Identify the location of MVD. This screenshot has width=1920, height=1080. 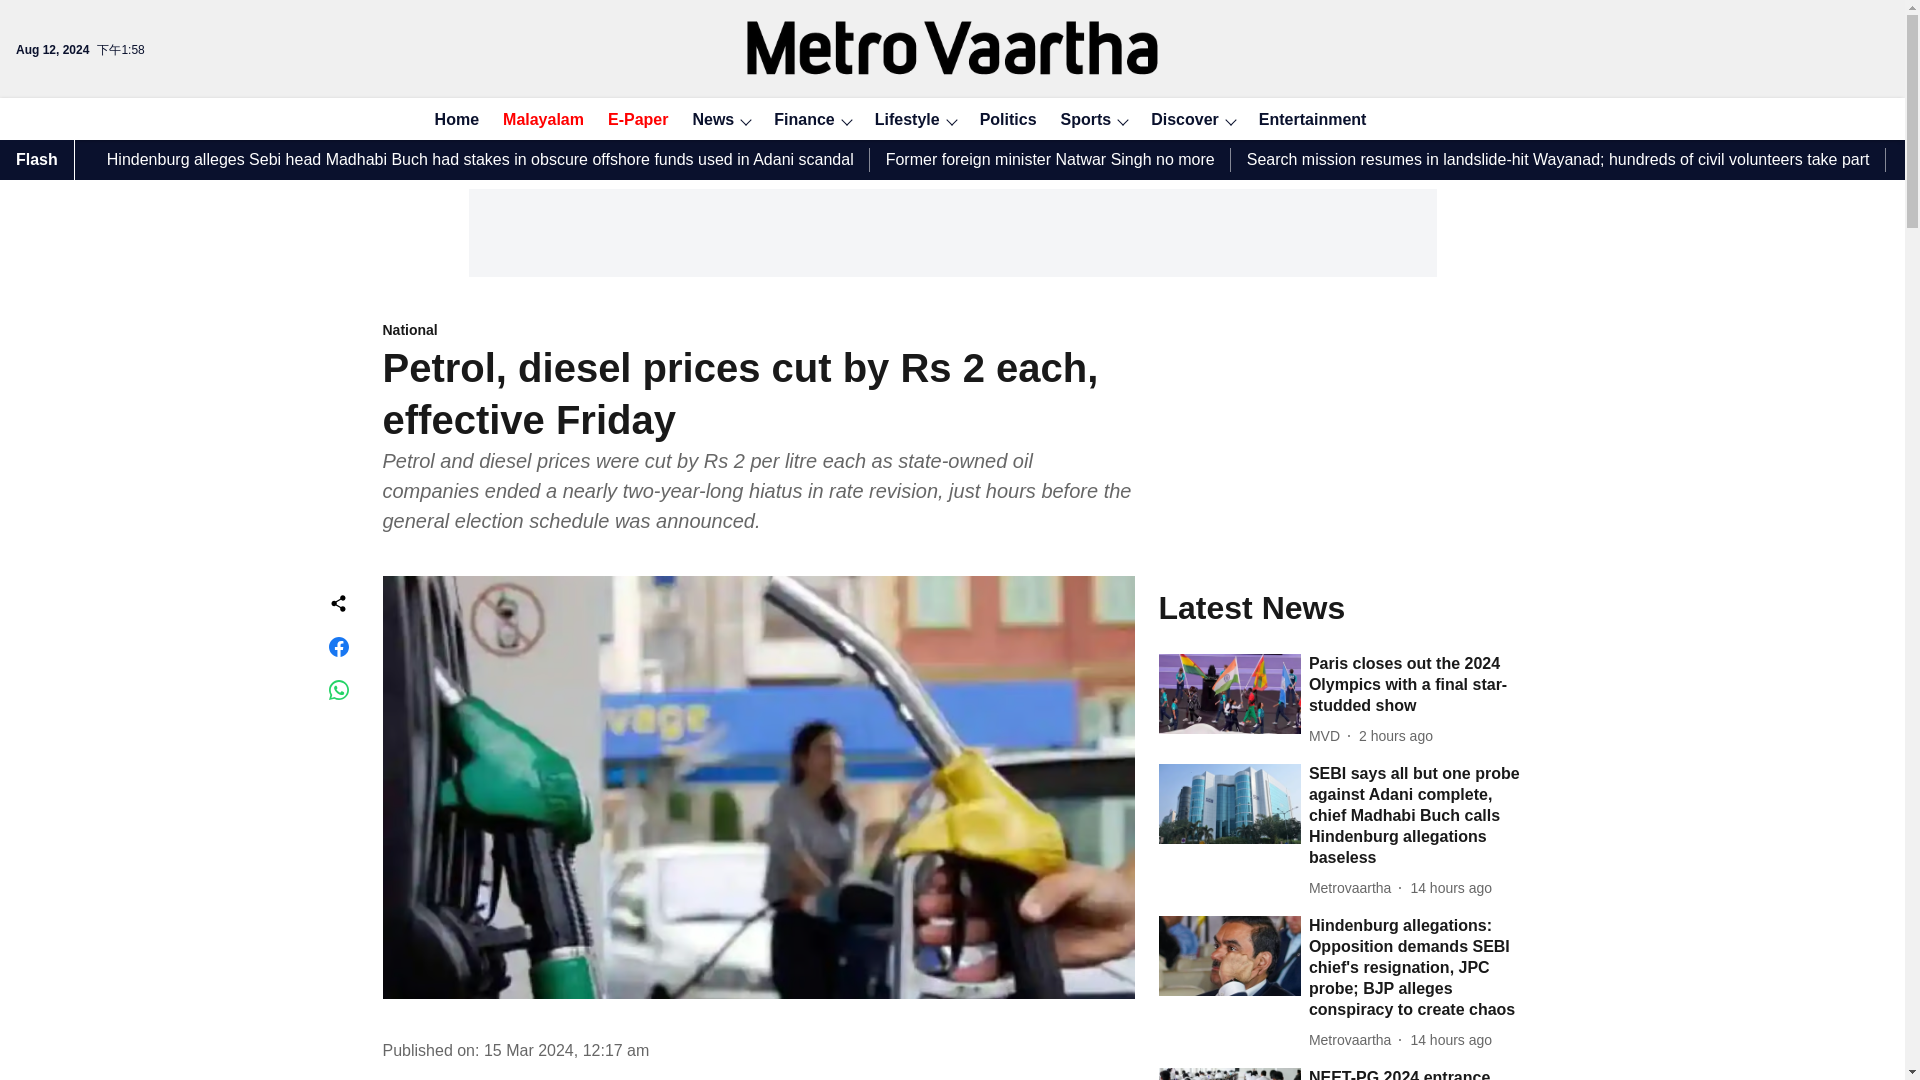
(1328, 736).